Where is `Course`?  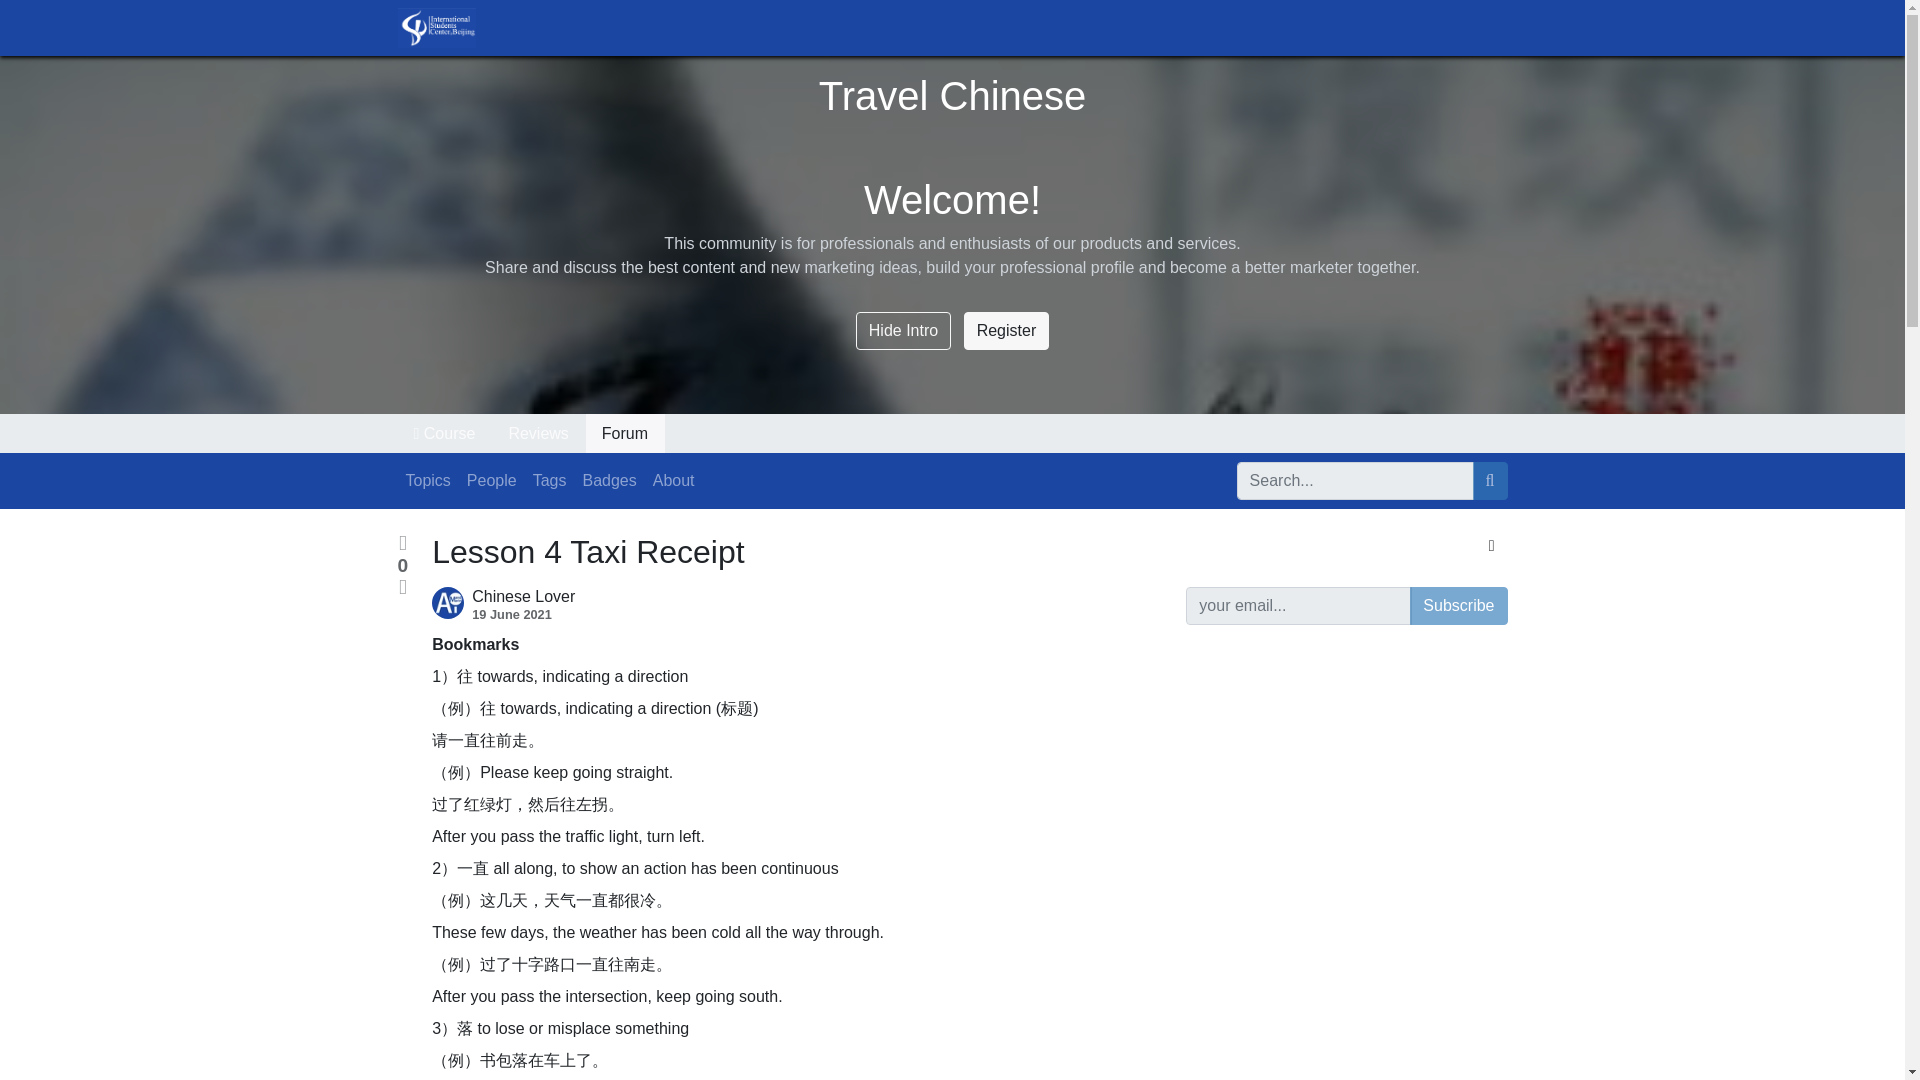
Course is located at coordinates (445, 433).